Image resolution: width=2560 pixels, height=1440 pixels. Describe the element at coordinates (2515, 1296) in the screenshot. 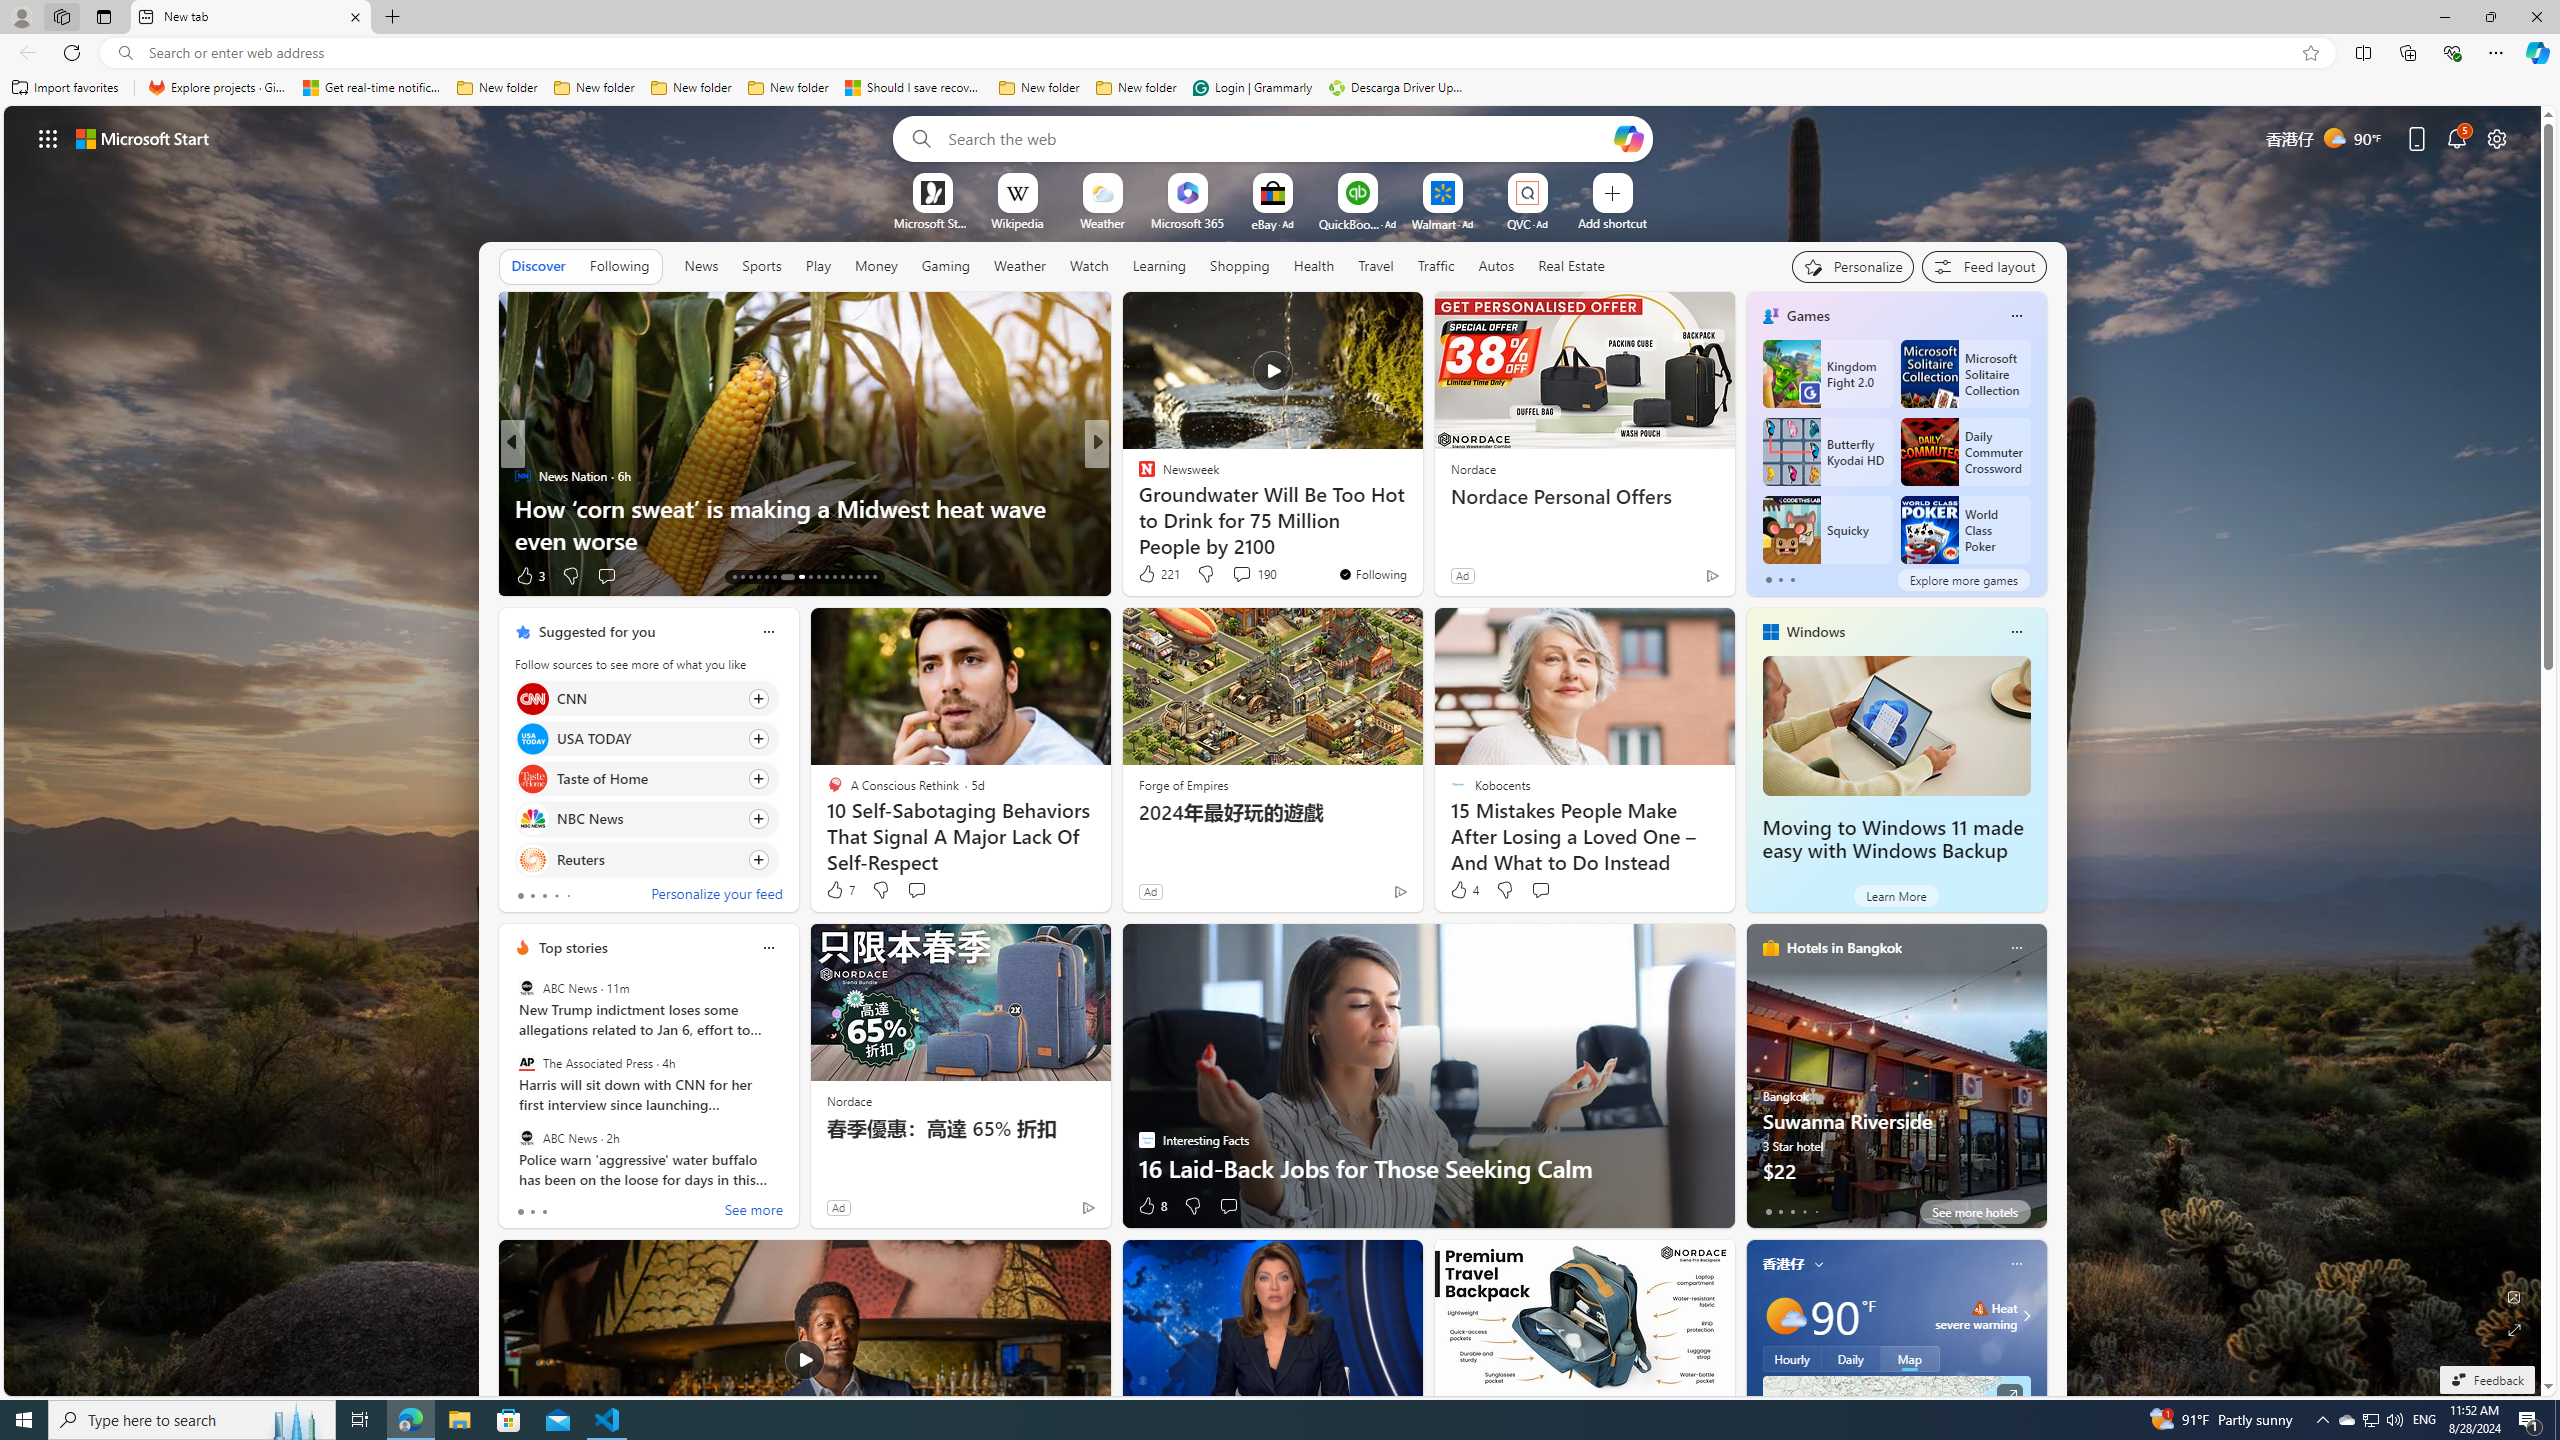

I see `Edit Background` at that location.